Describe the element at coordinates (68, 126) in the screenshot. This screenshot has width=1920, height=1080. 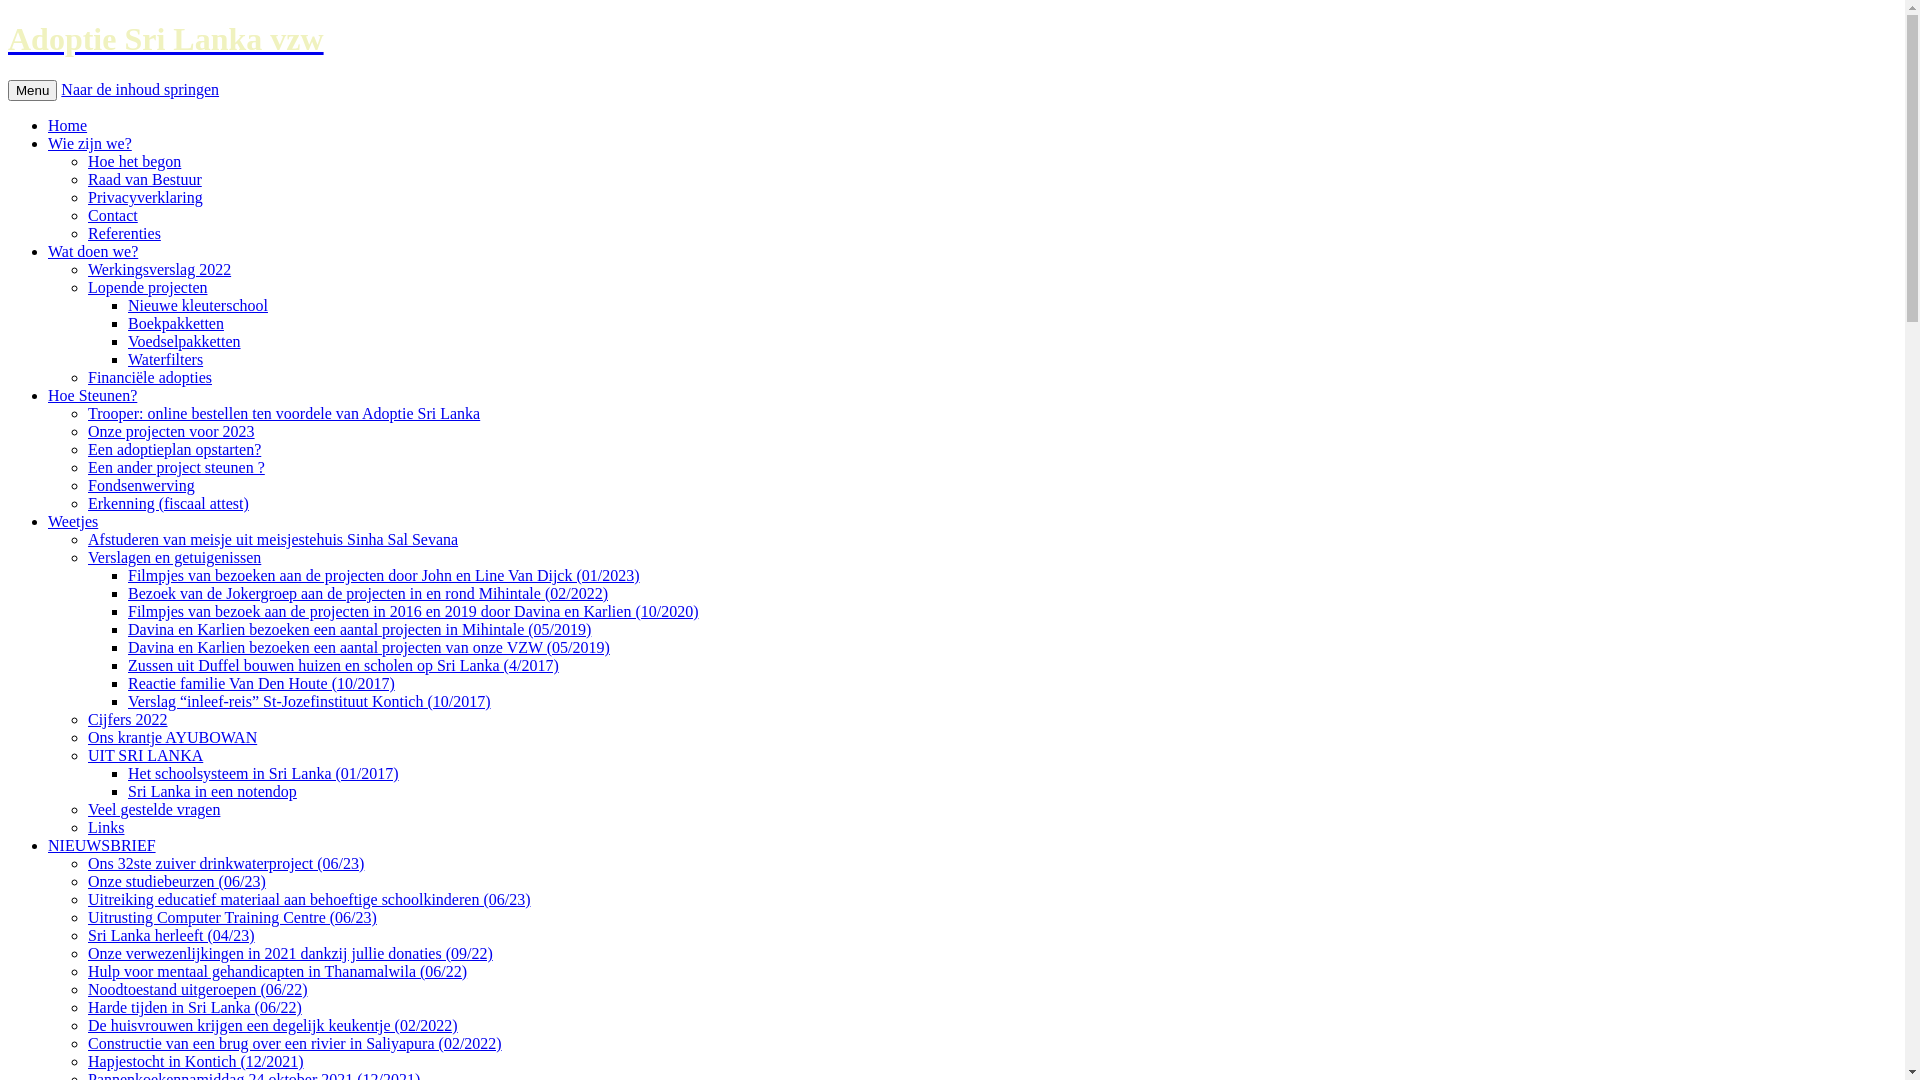
I see `Home` at that location.